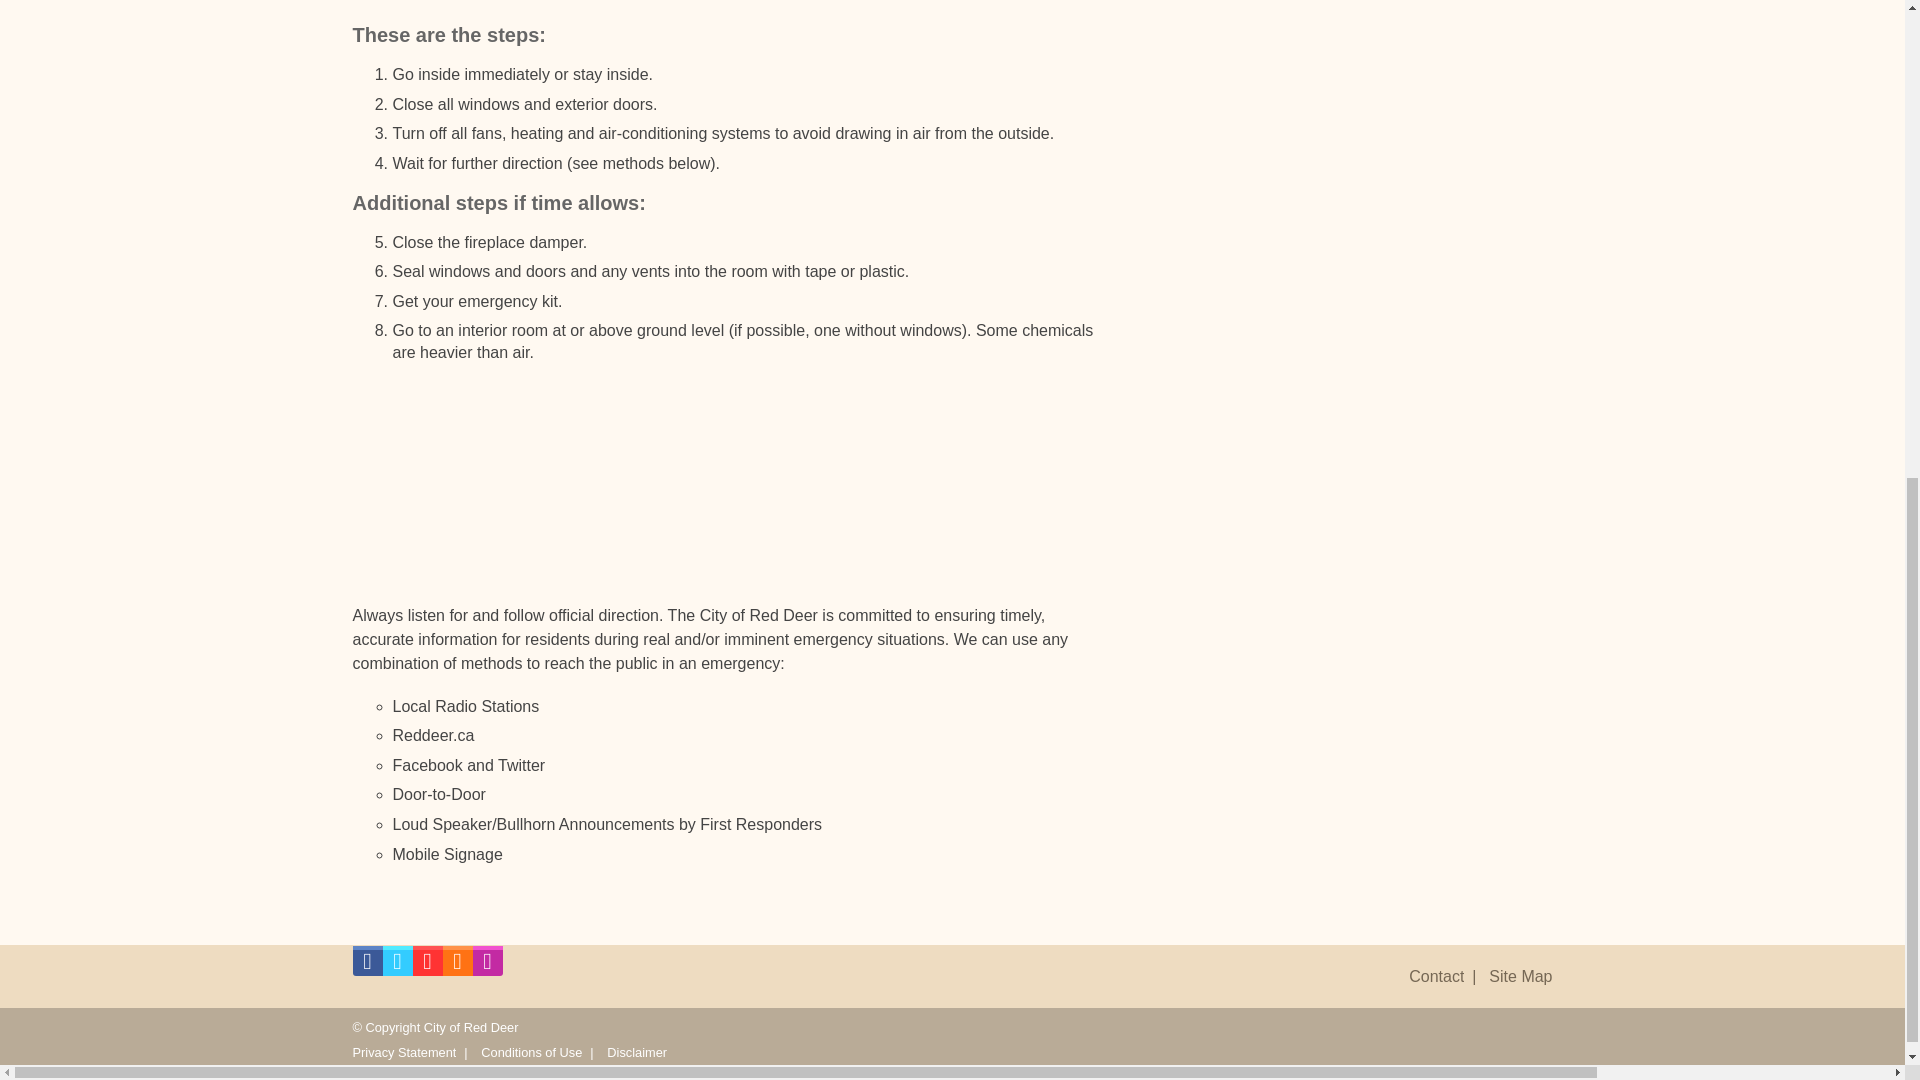 This screenshot has width=1920, height=1080. I want to click on Contact, so click(1436, 976).